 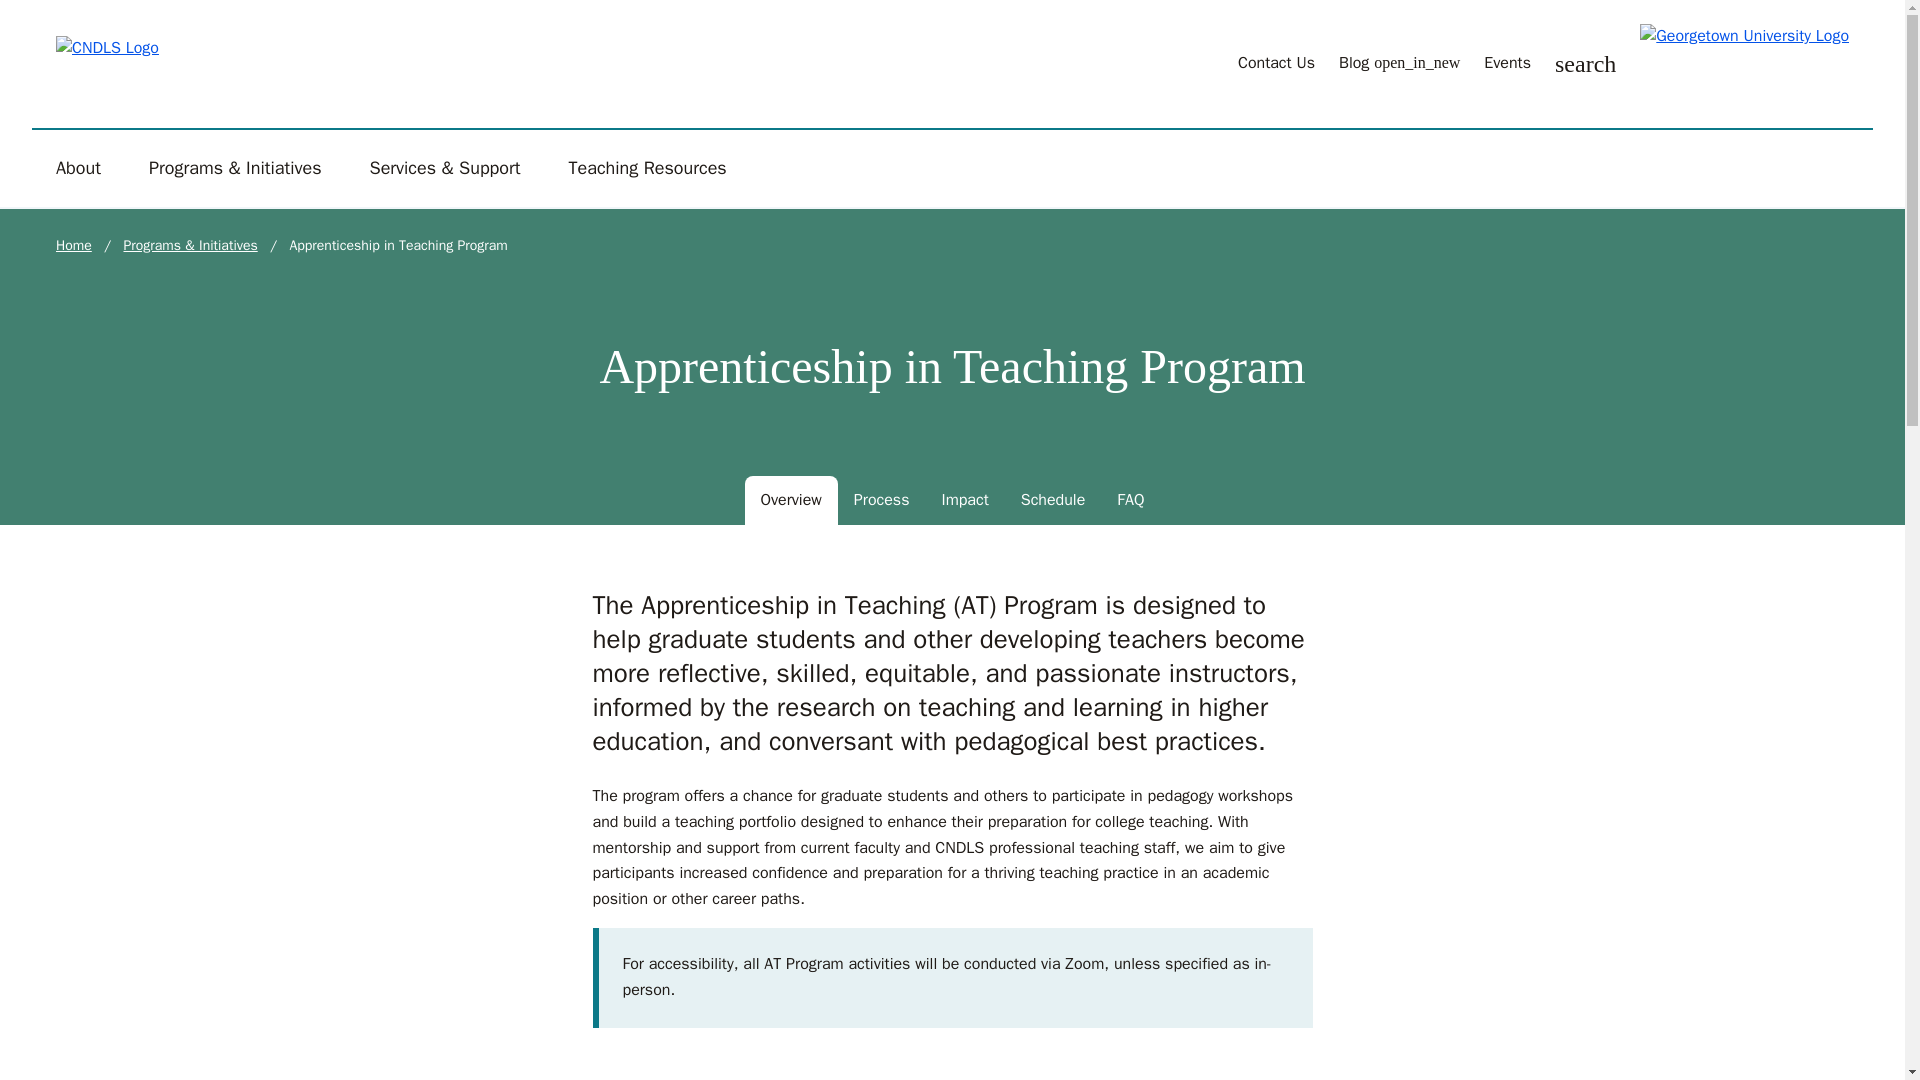 I want to click on Contact Us, so click(x=1276, y=62).